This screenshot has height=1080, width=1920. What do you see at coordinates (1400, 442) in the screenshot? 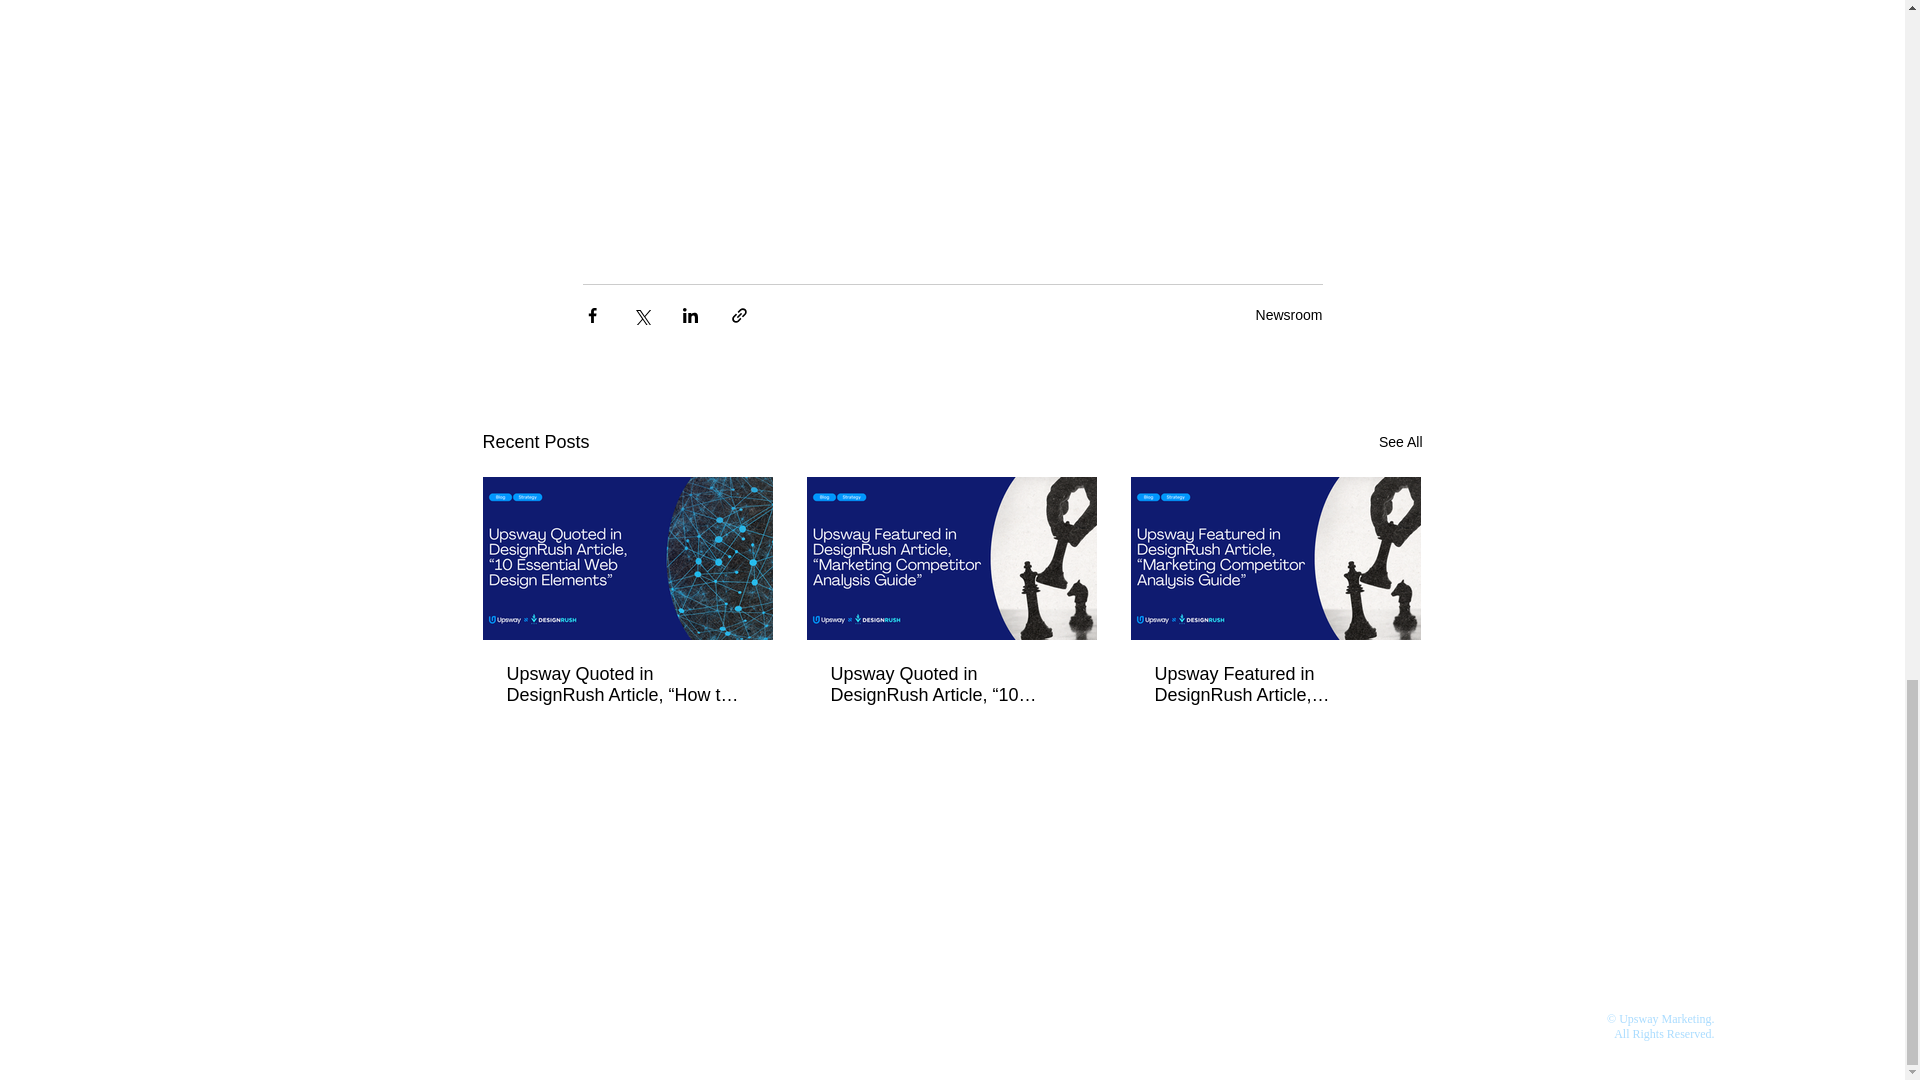
I see `See All` at bounding box center [1400, 442].